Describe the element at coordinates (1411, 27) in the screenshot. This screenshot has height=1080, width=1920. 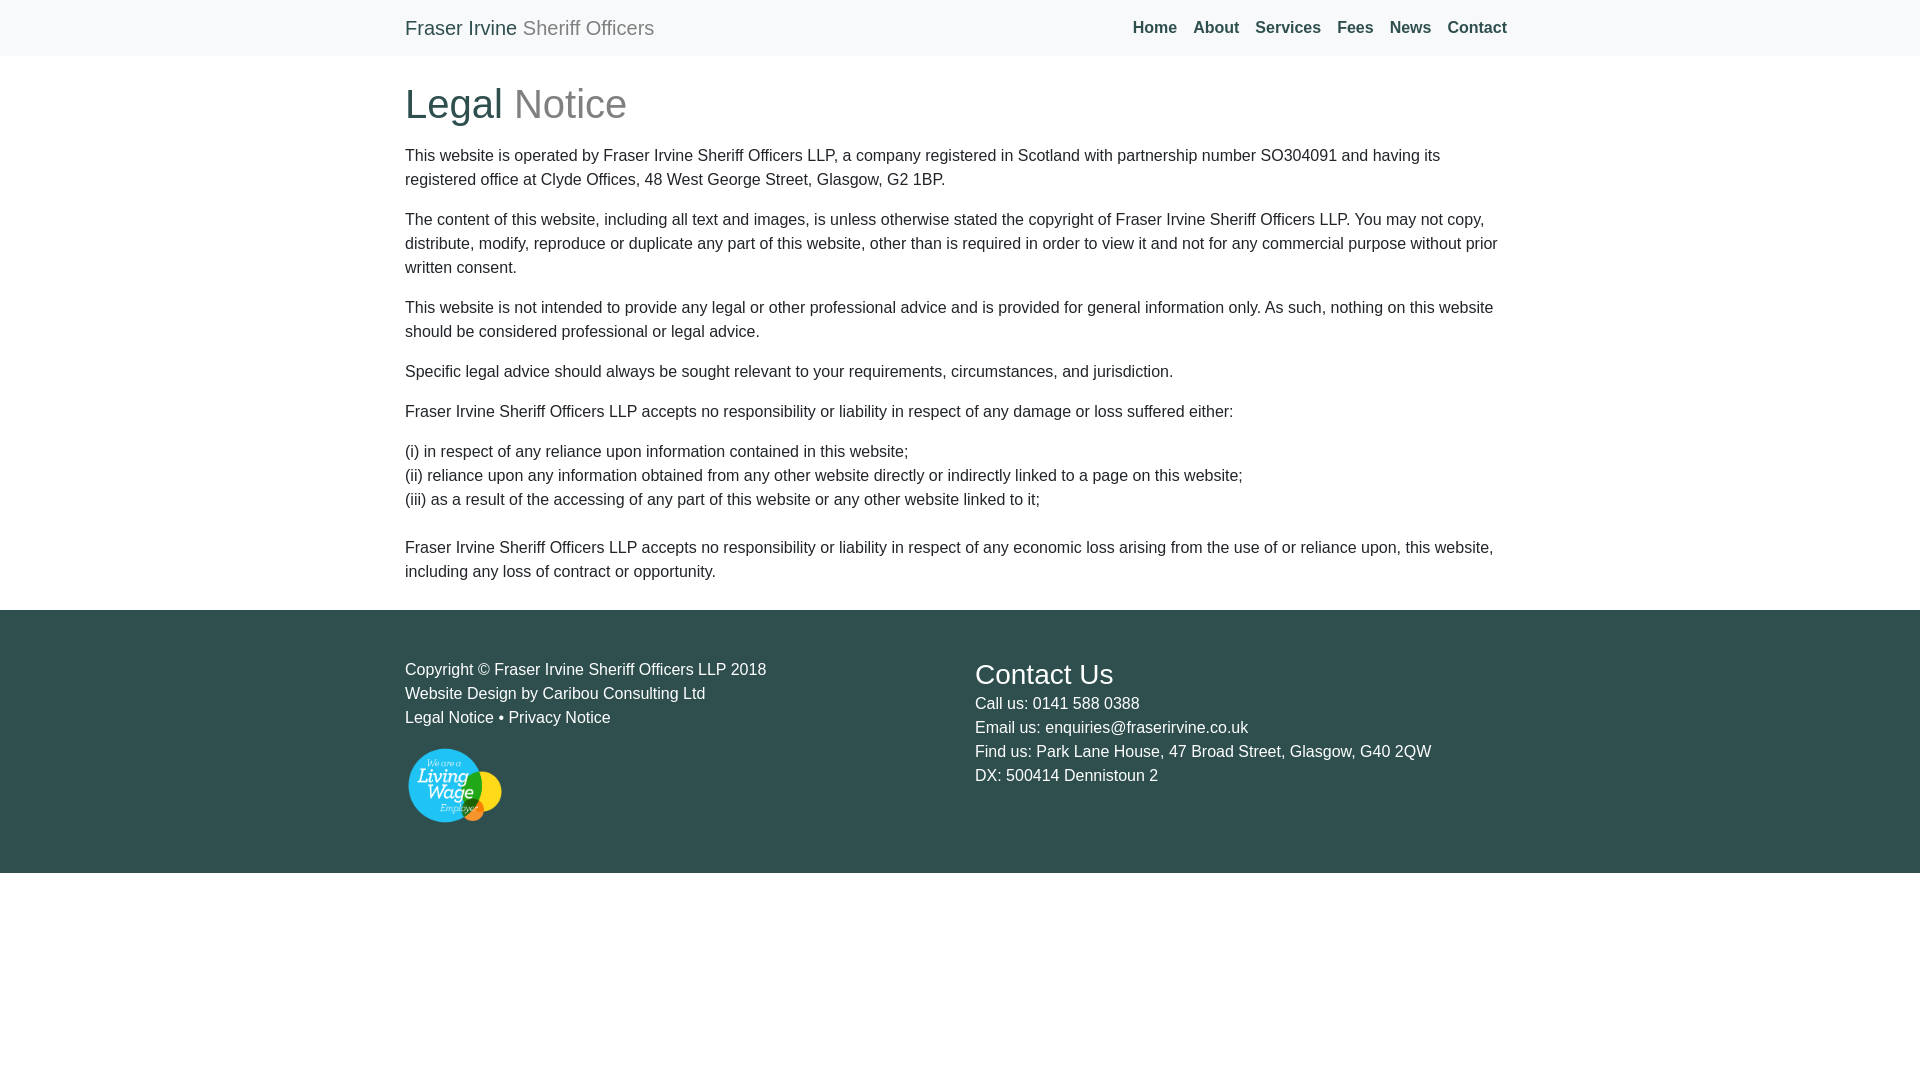
I see `News` at that location.